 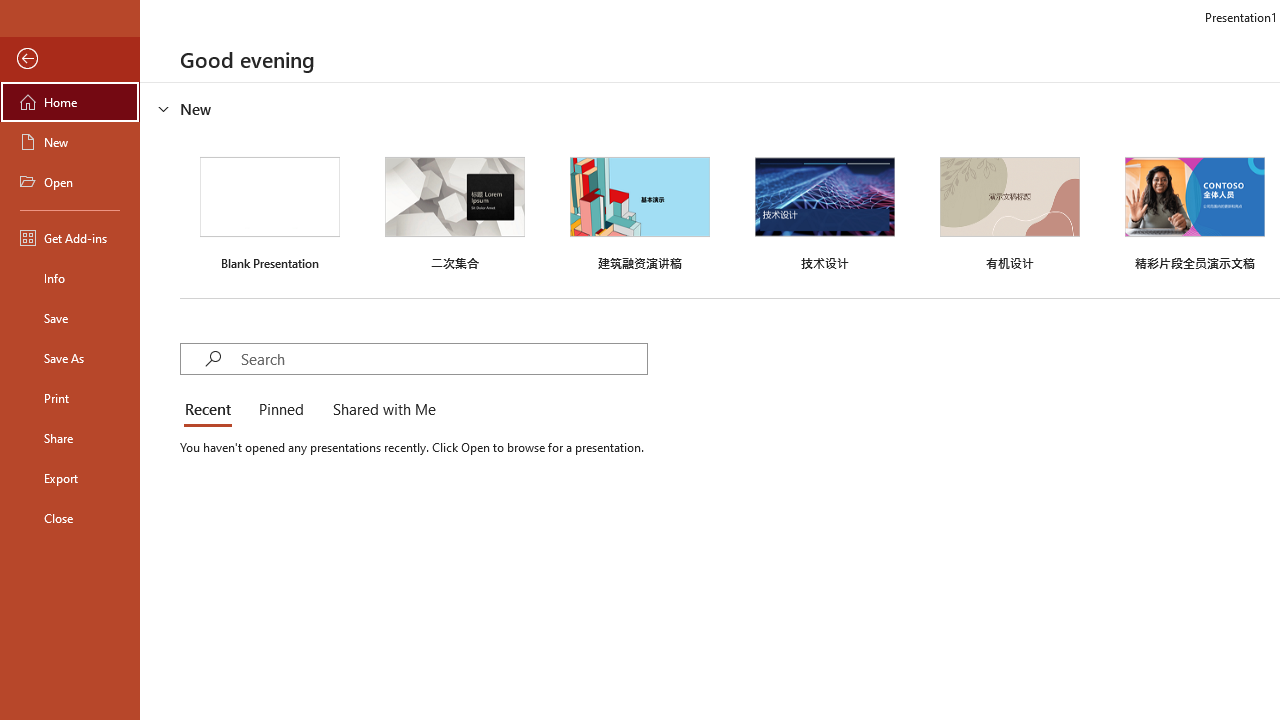 I want to click on Info, so click(x=70, y=278).